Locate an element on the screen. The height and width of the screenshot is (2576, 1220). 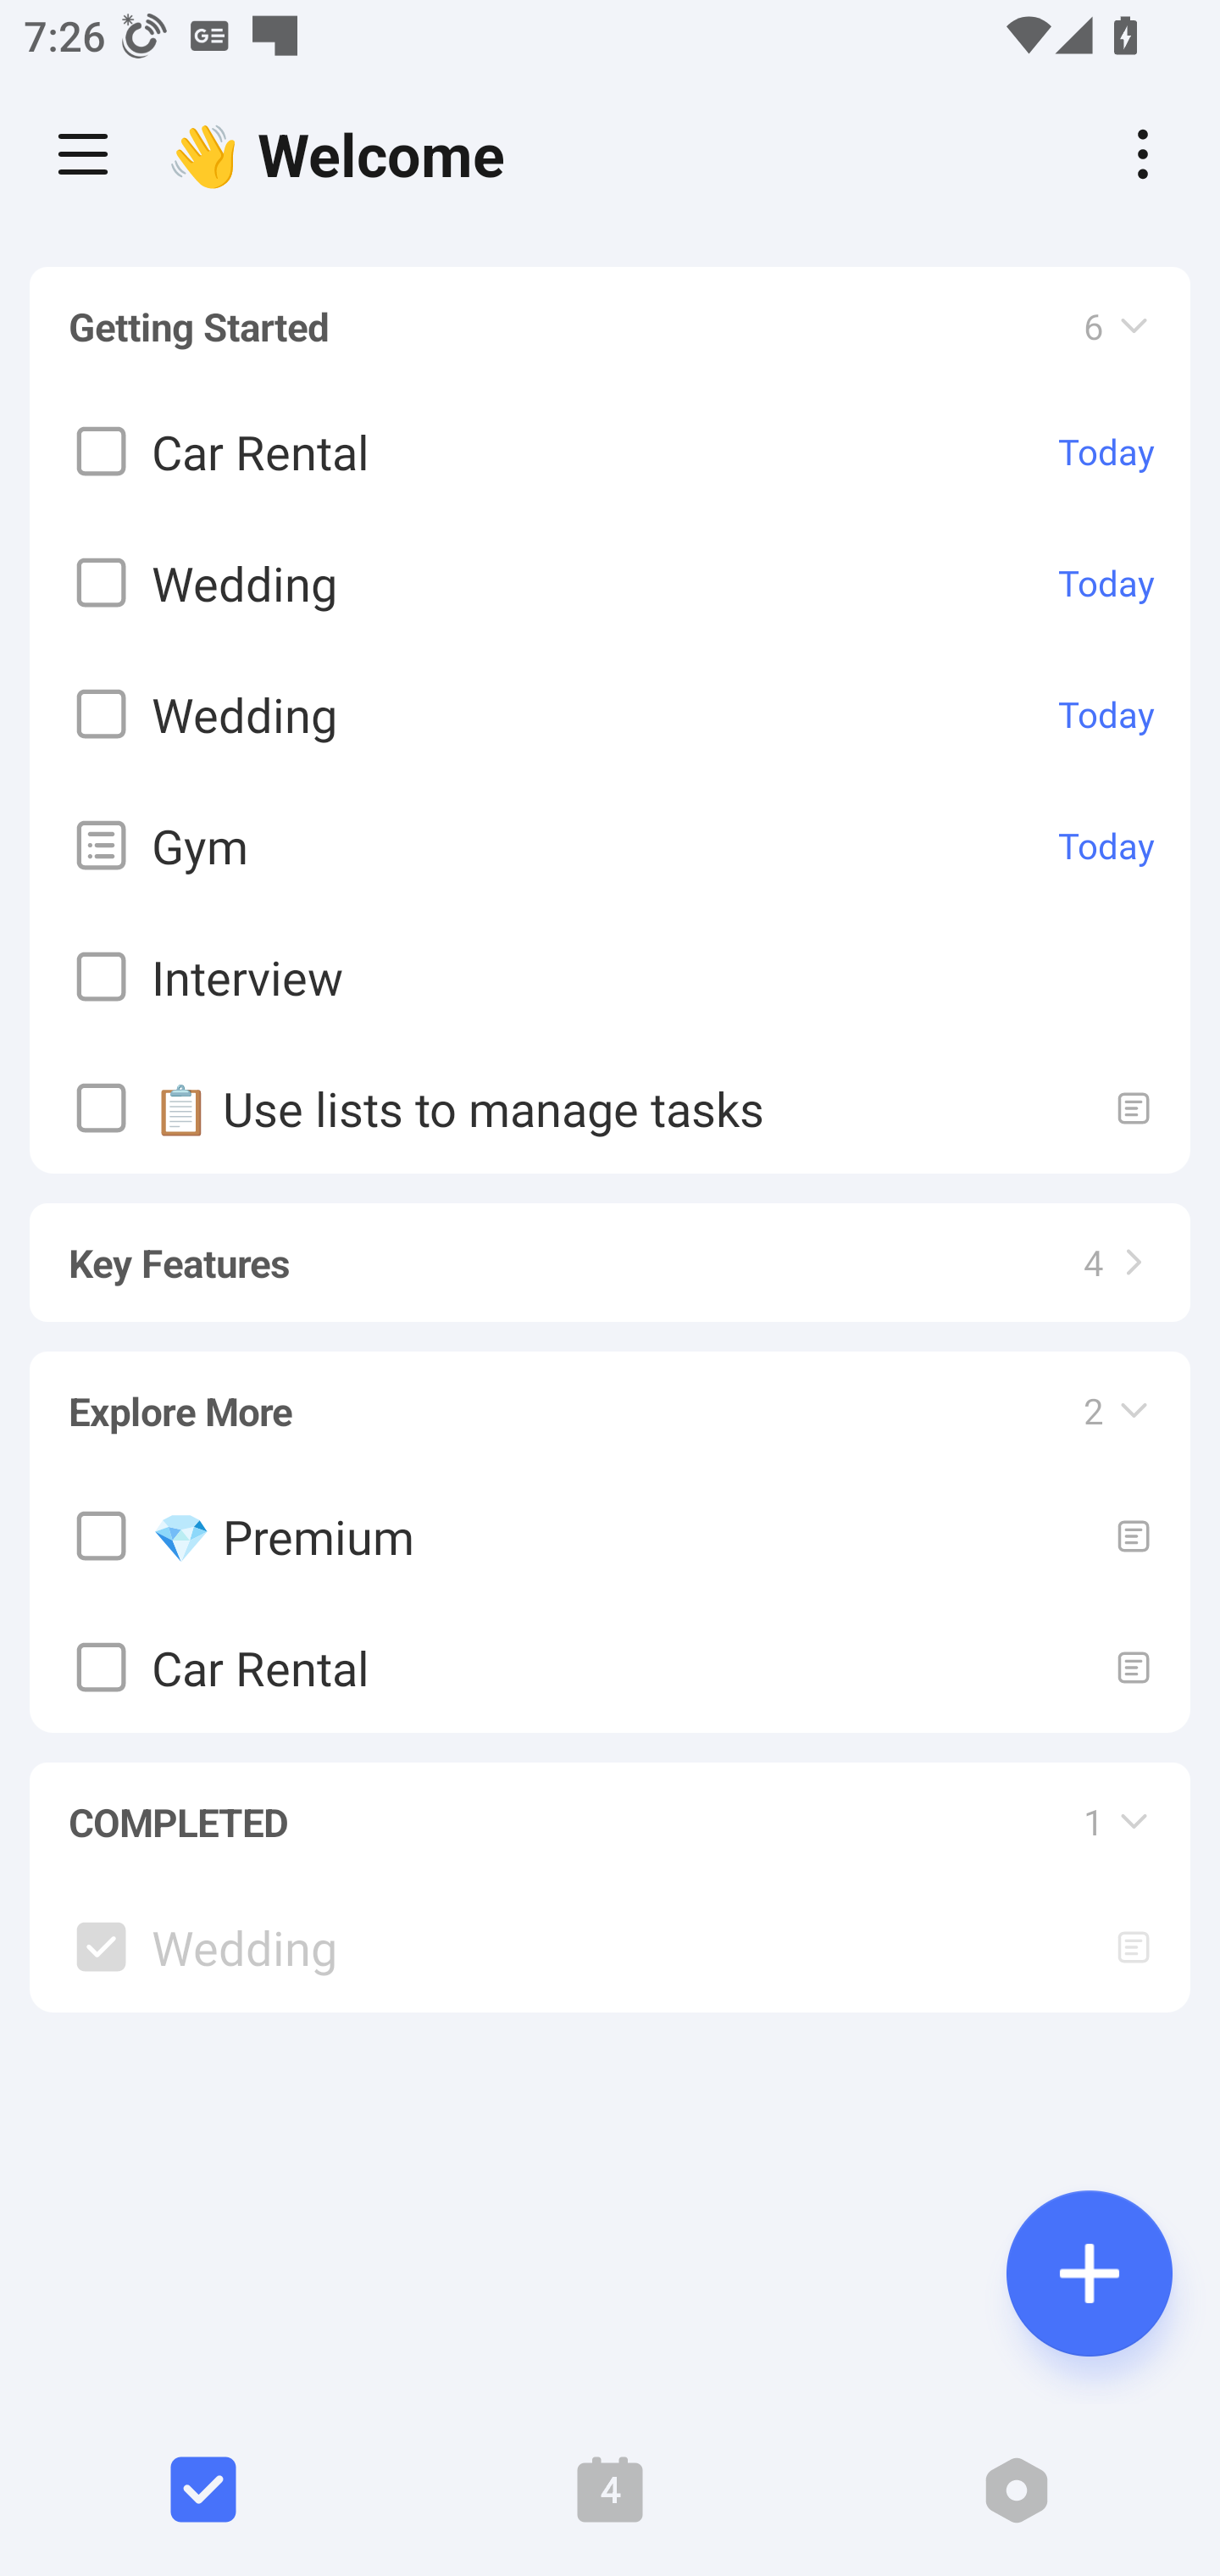
Car Rental Today is located at coordinates (610, 452).